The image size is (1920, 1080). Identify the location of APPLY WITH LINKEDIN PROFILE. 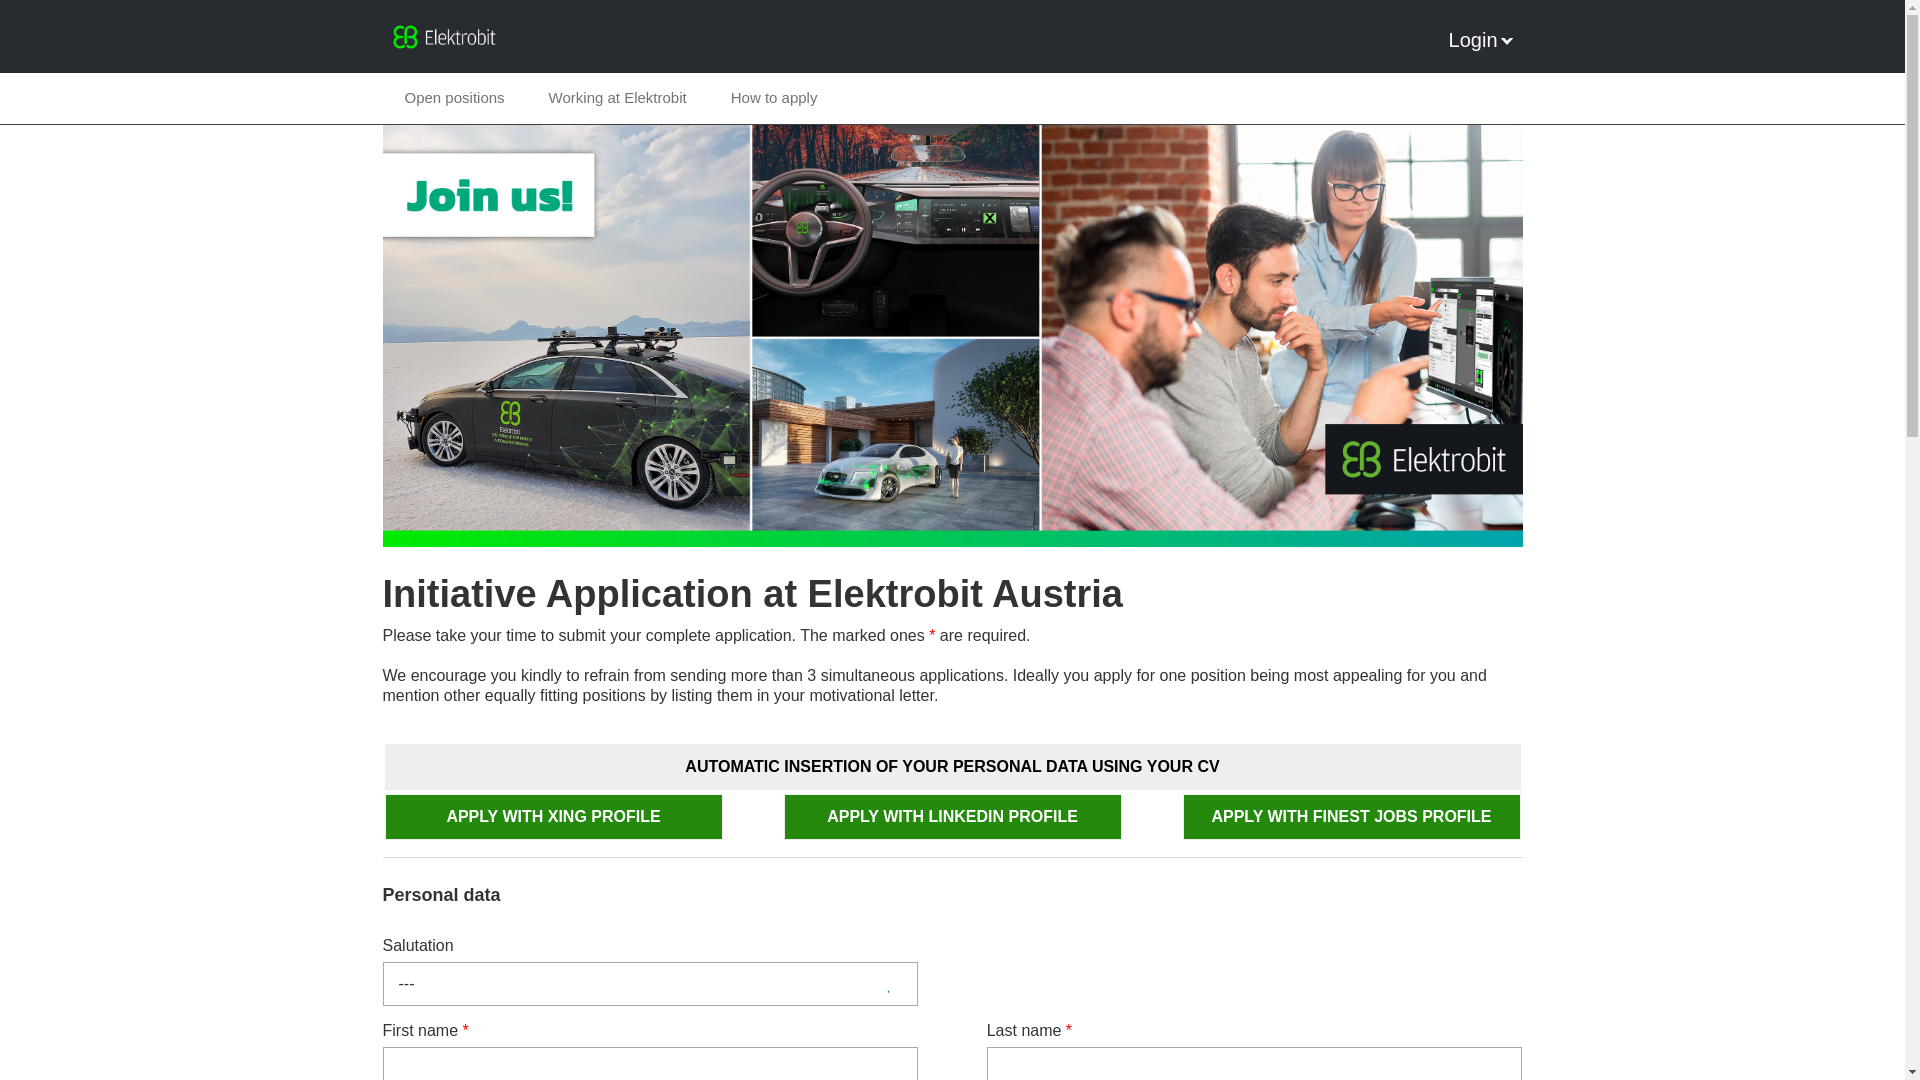
(952, 816).